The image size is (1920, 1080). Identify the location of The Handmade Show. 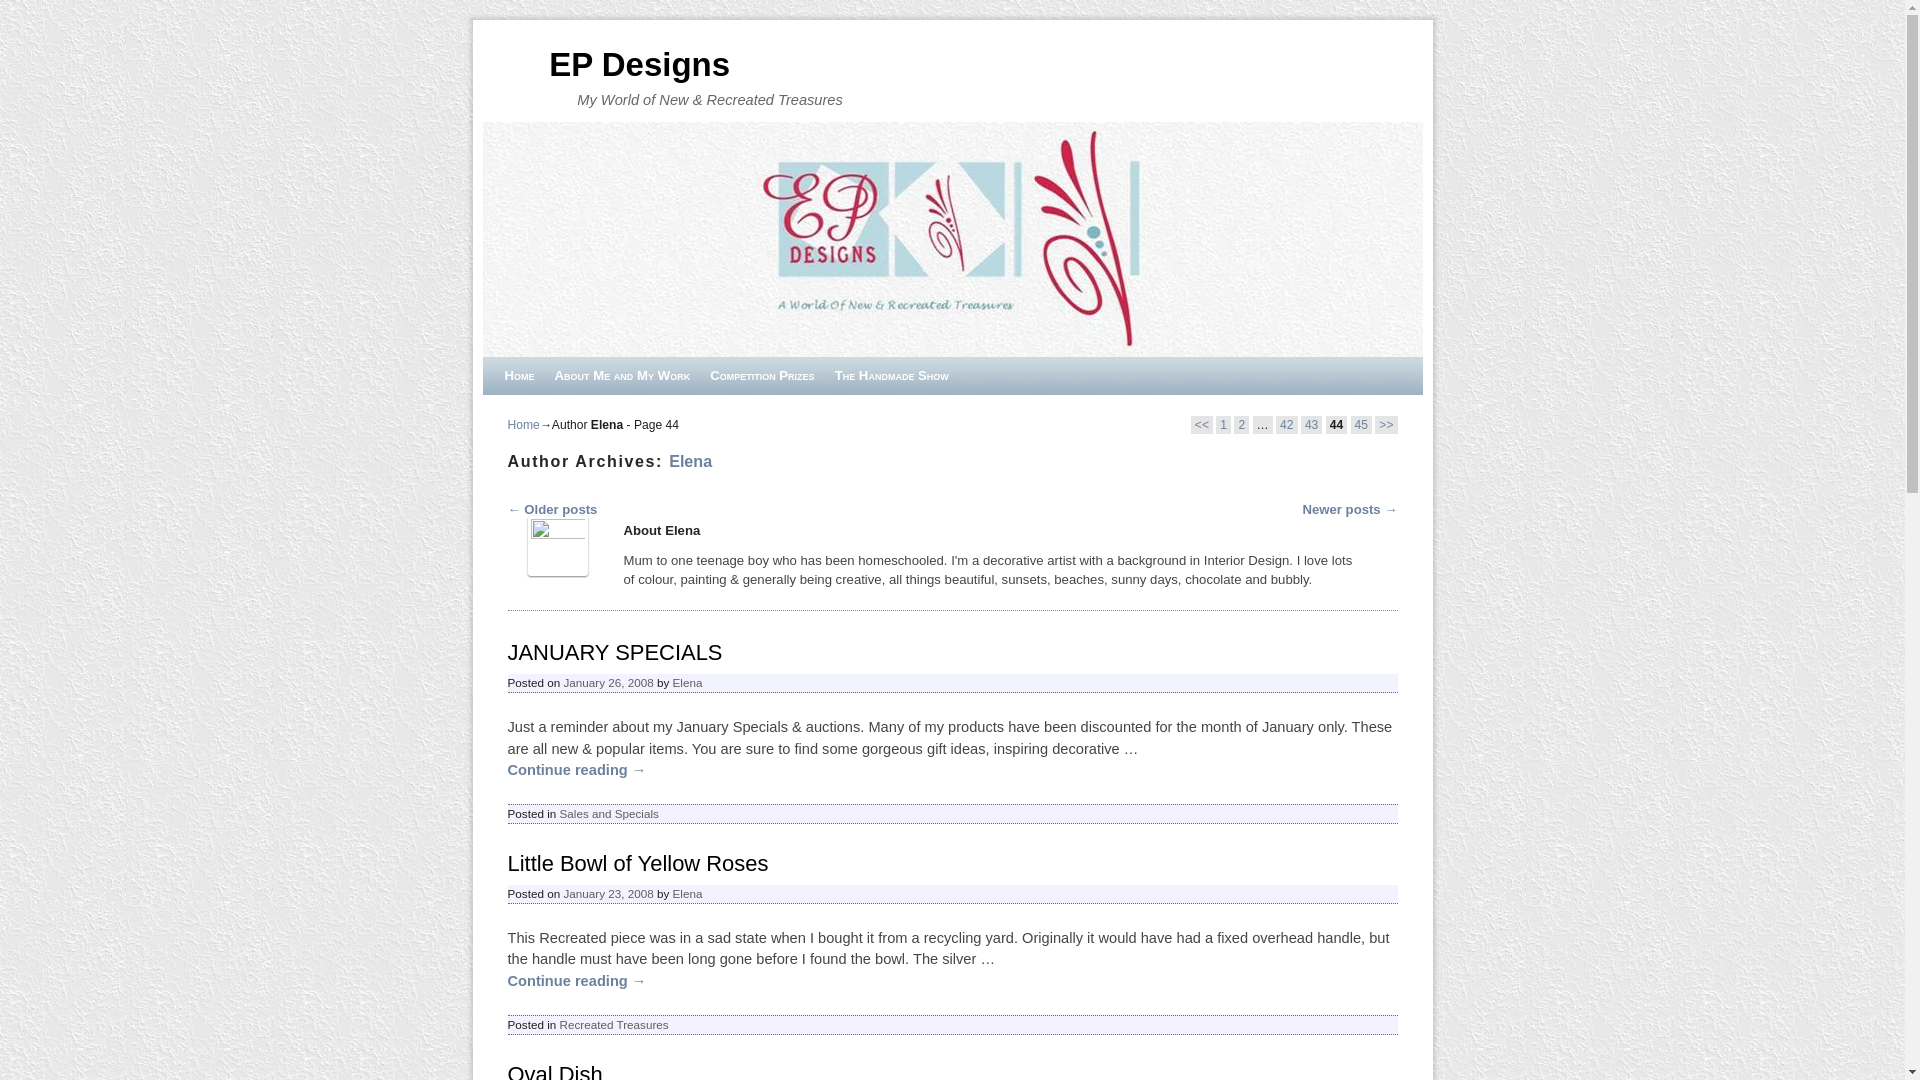
(892, 376).